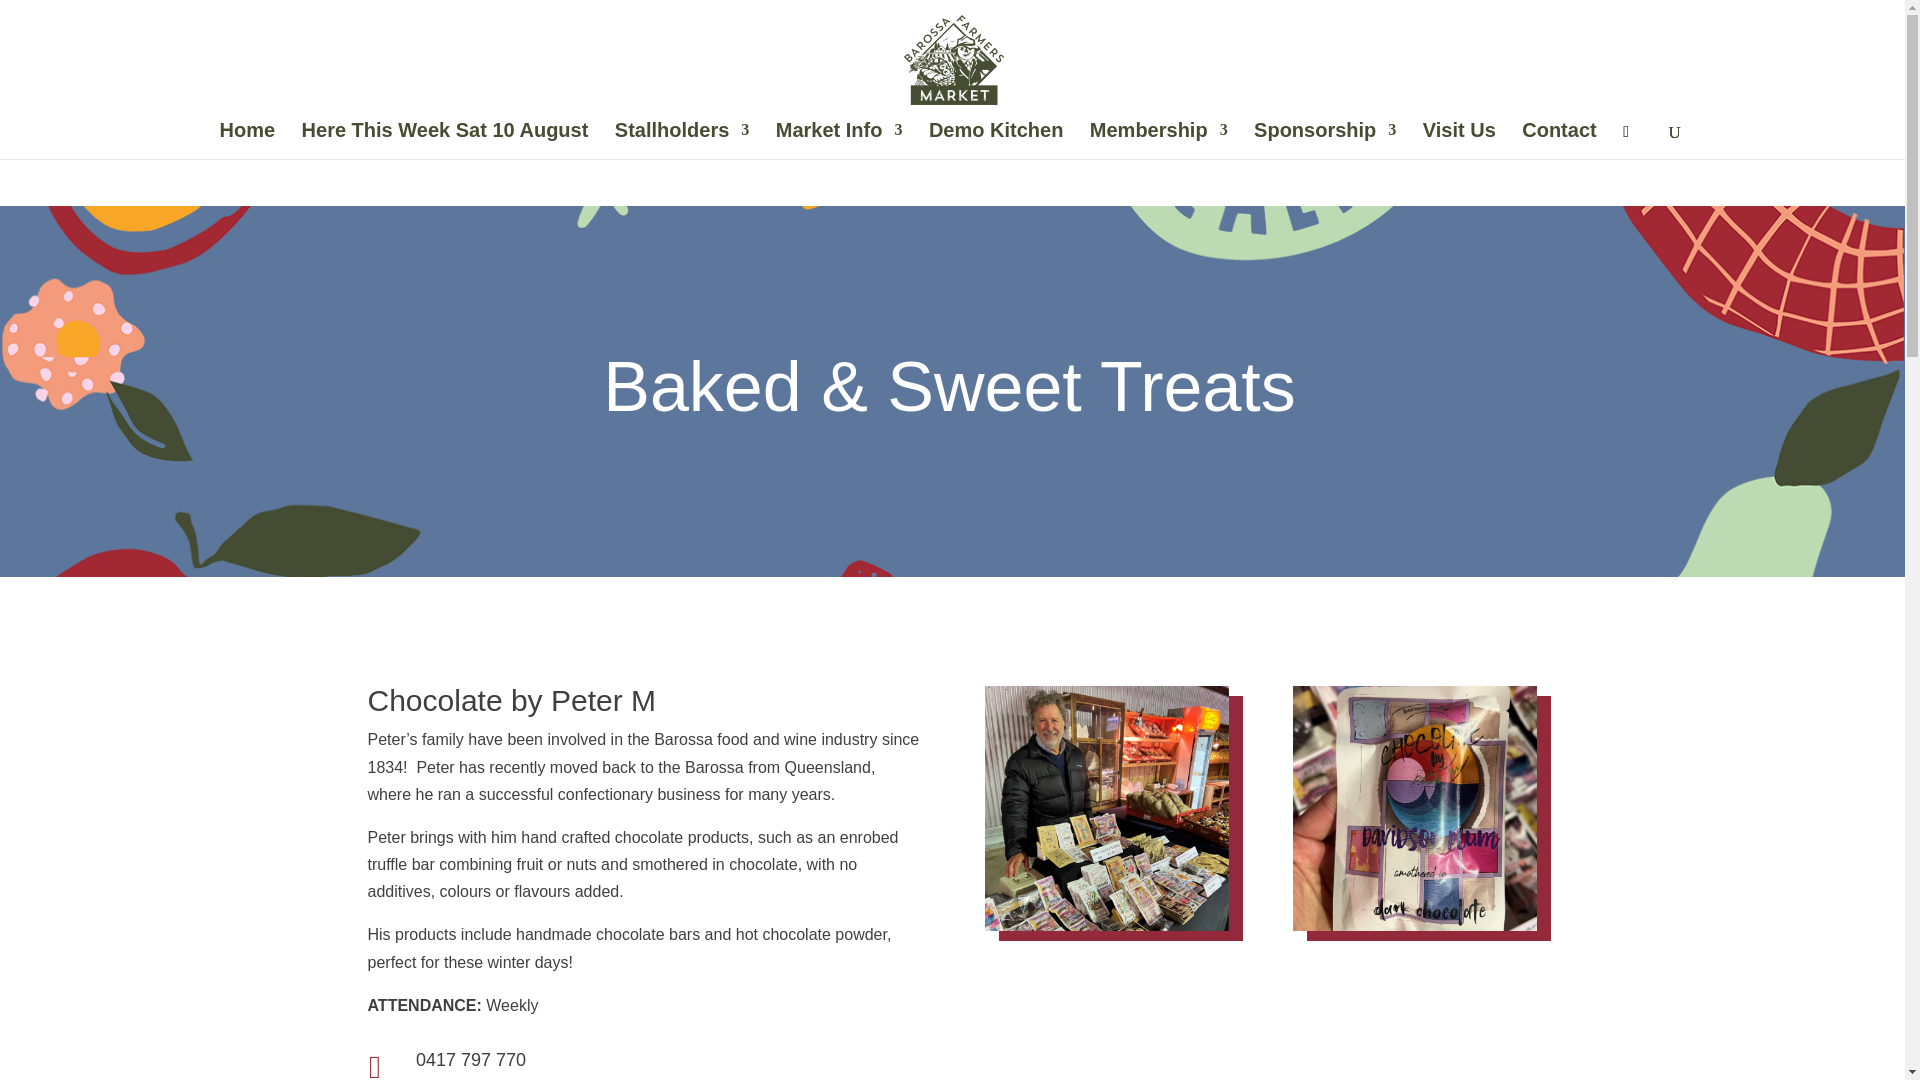  I want to click on Contact, so click(1558, 140).